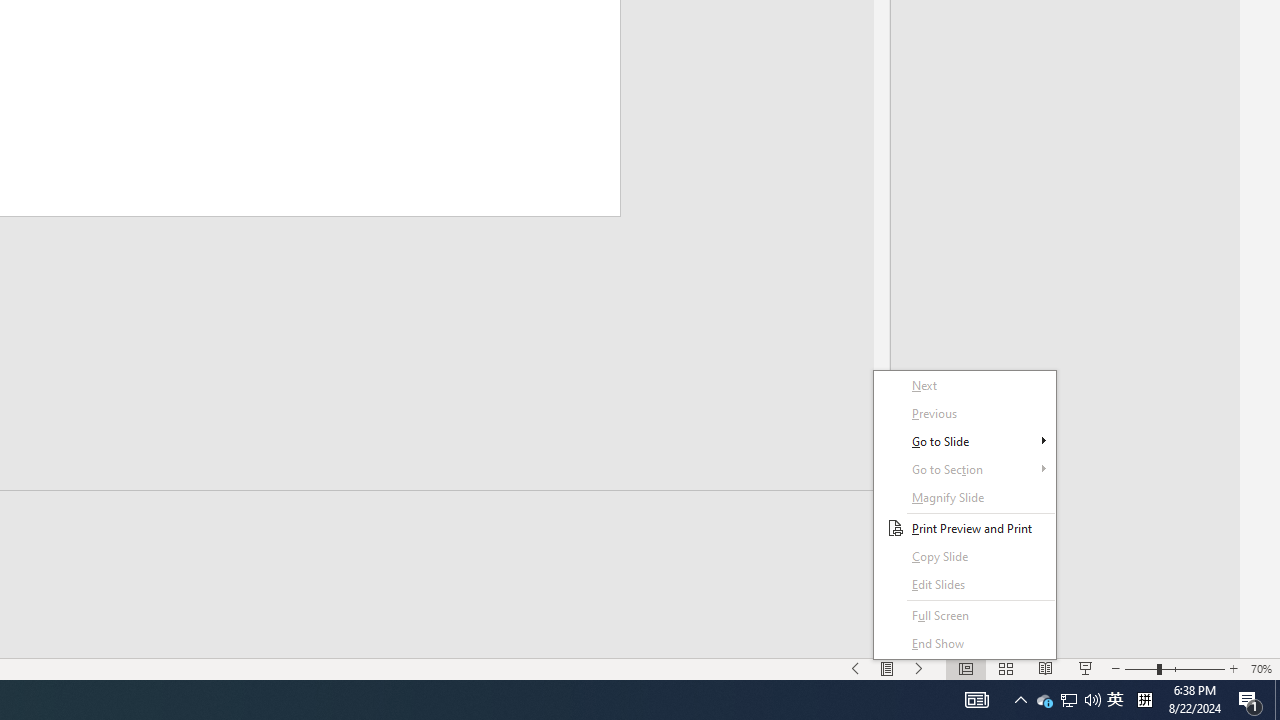 This screenshot has width=1280, height=720. Describe the element at coordinates (964, 386) in the screenshot. I see `Next` at that location.